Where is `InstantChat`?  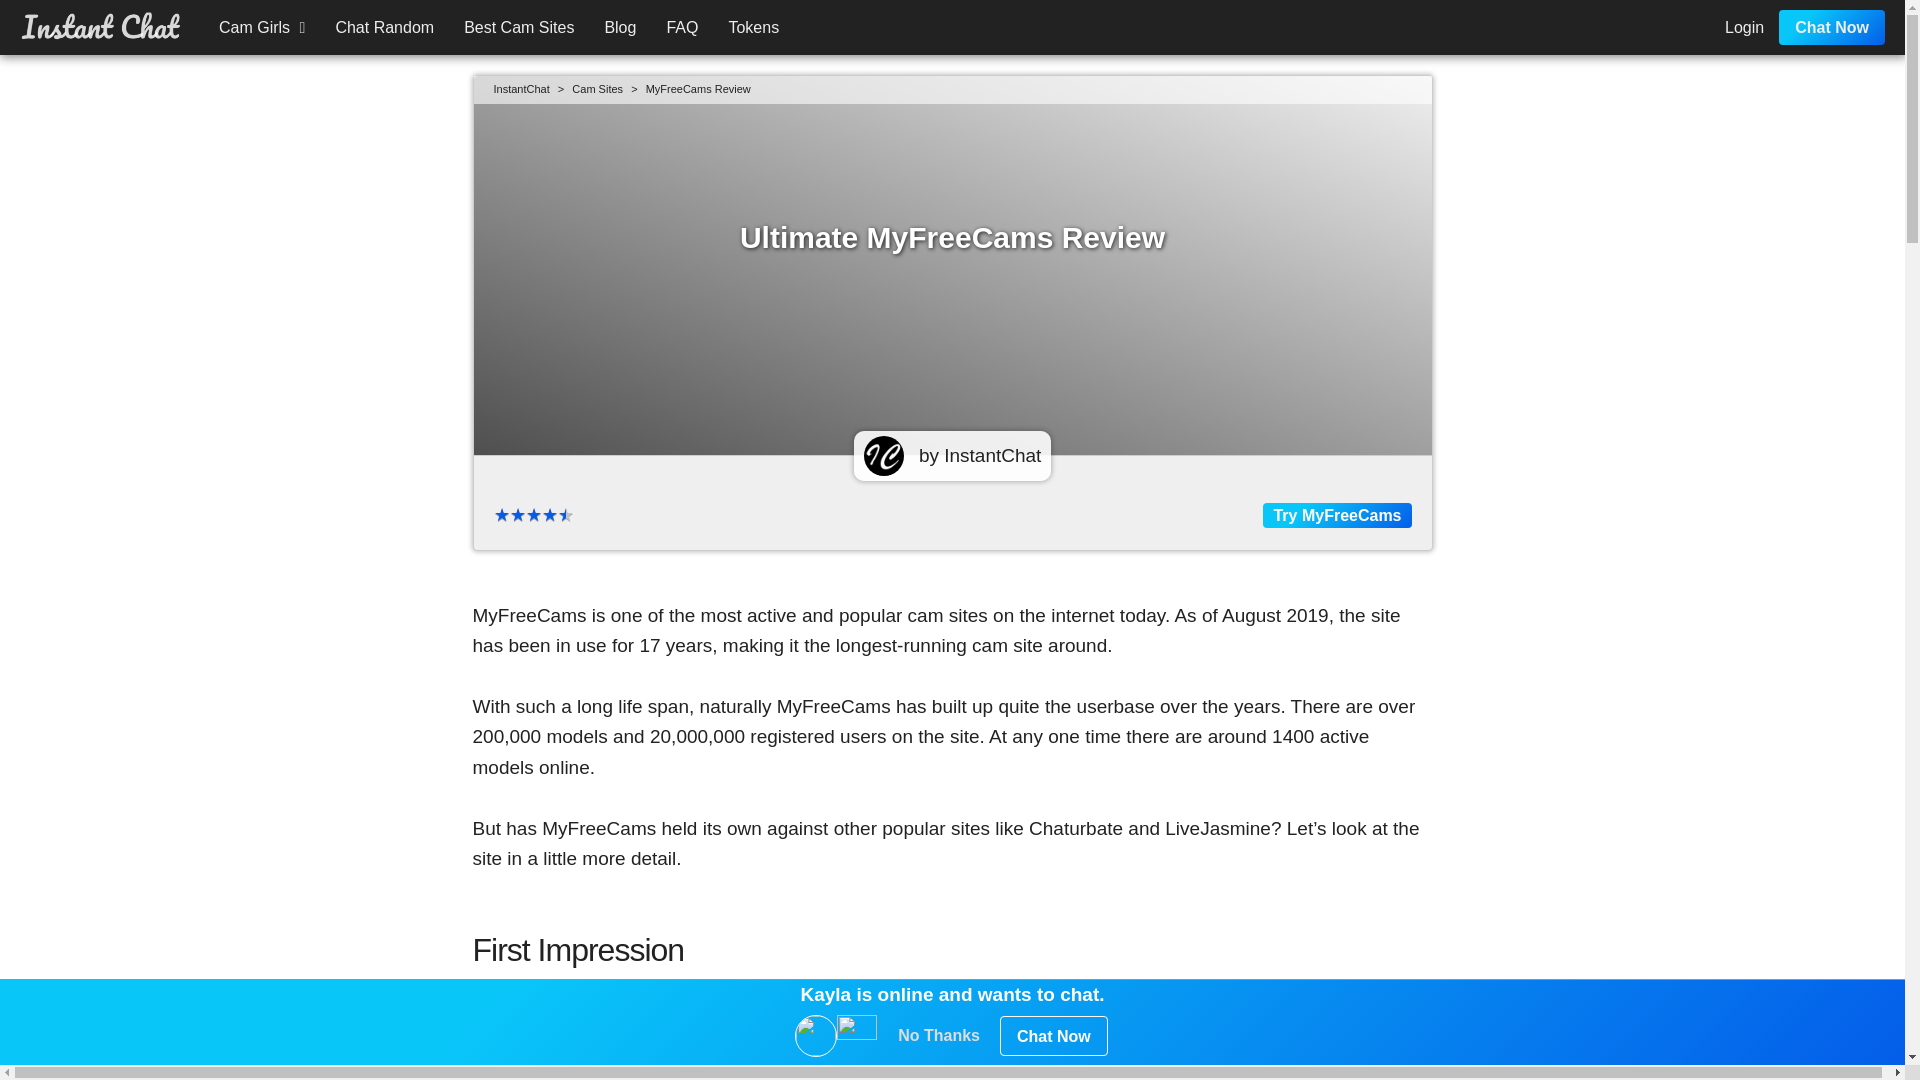
InstantChat is located at coordinates (522, 89).